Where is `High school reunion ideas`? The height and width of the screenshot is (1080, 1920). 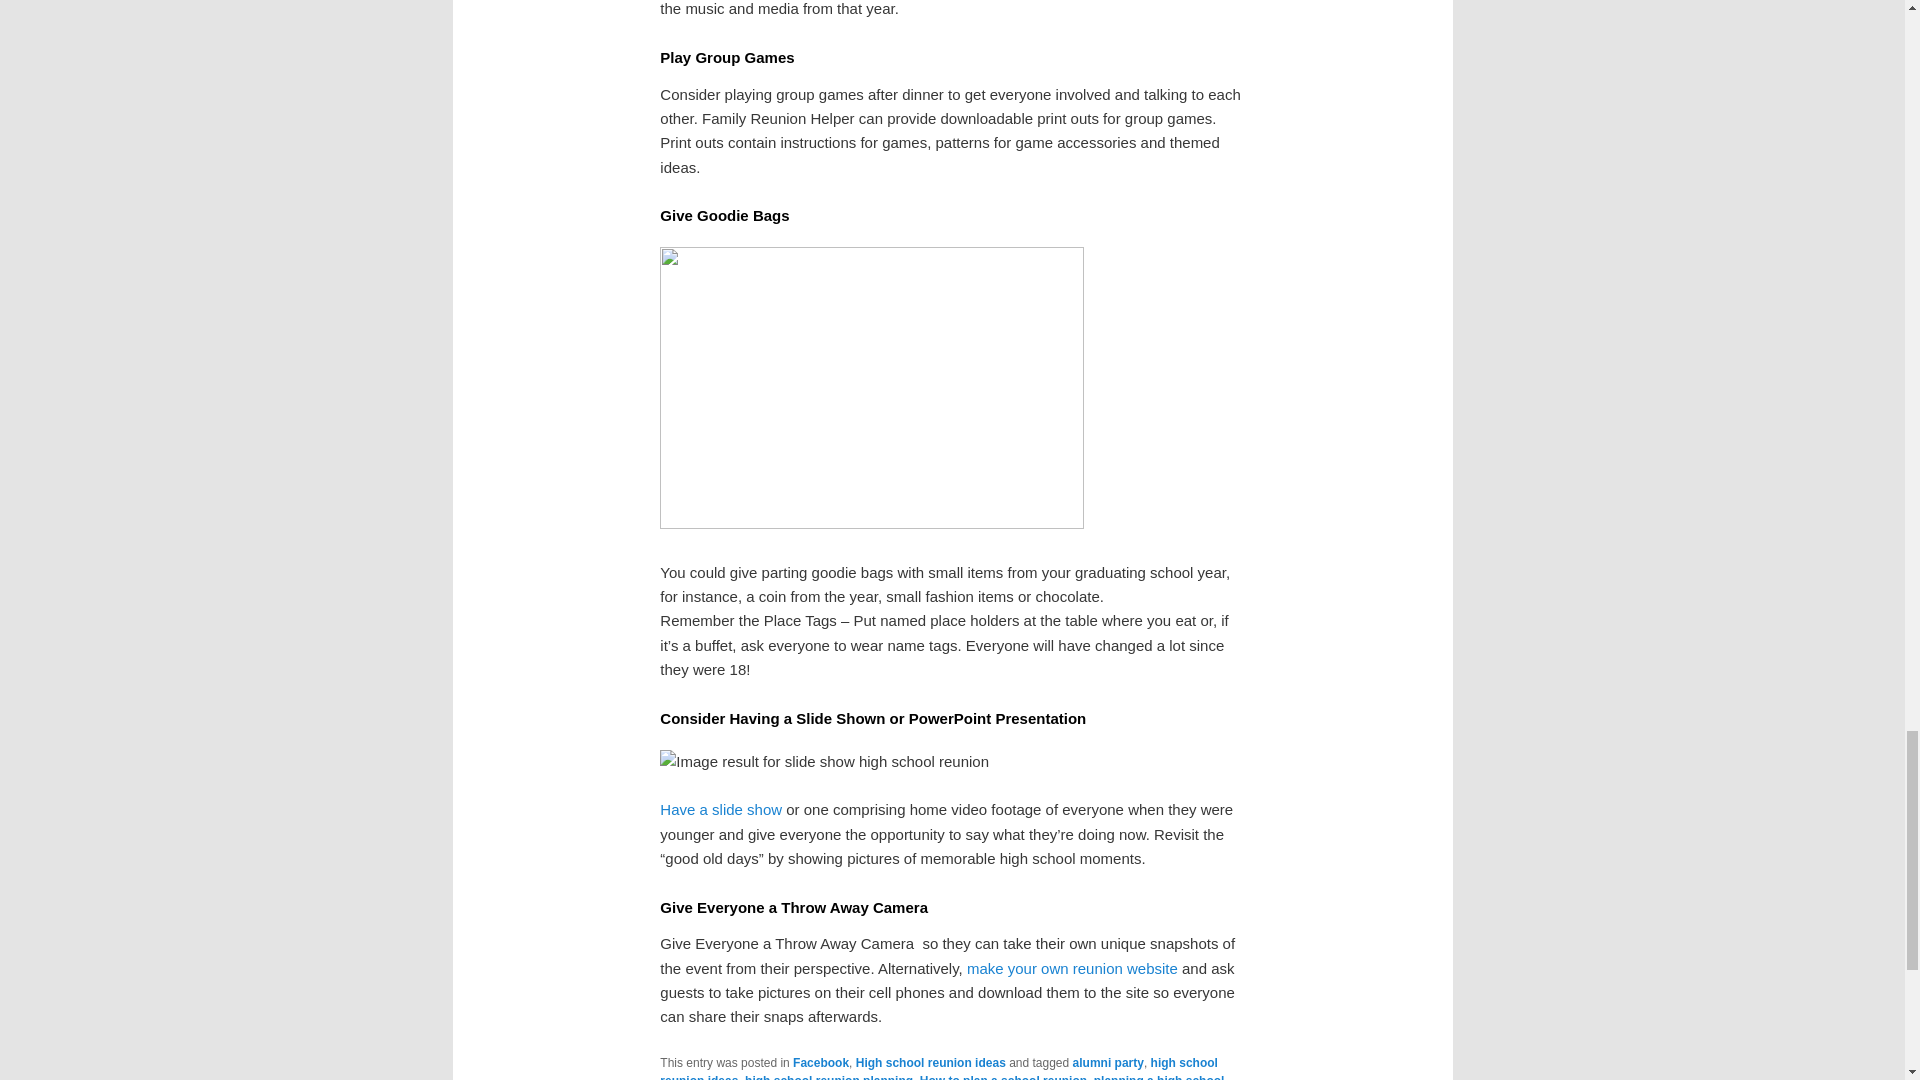 High school reunion ideas is located at coordinates (931, 1063).